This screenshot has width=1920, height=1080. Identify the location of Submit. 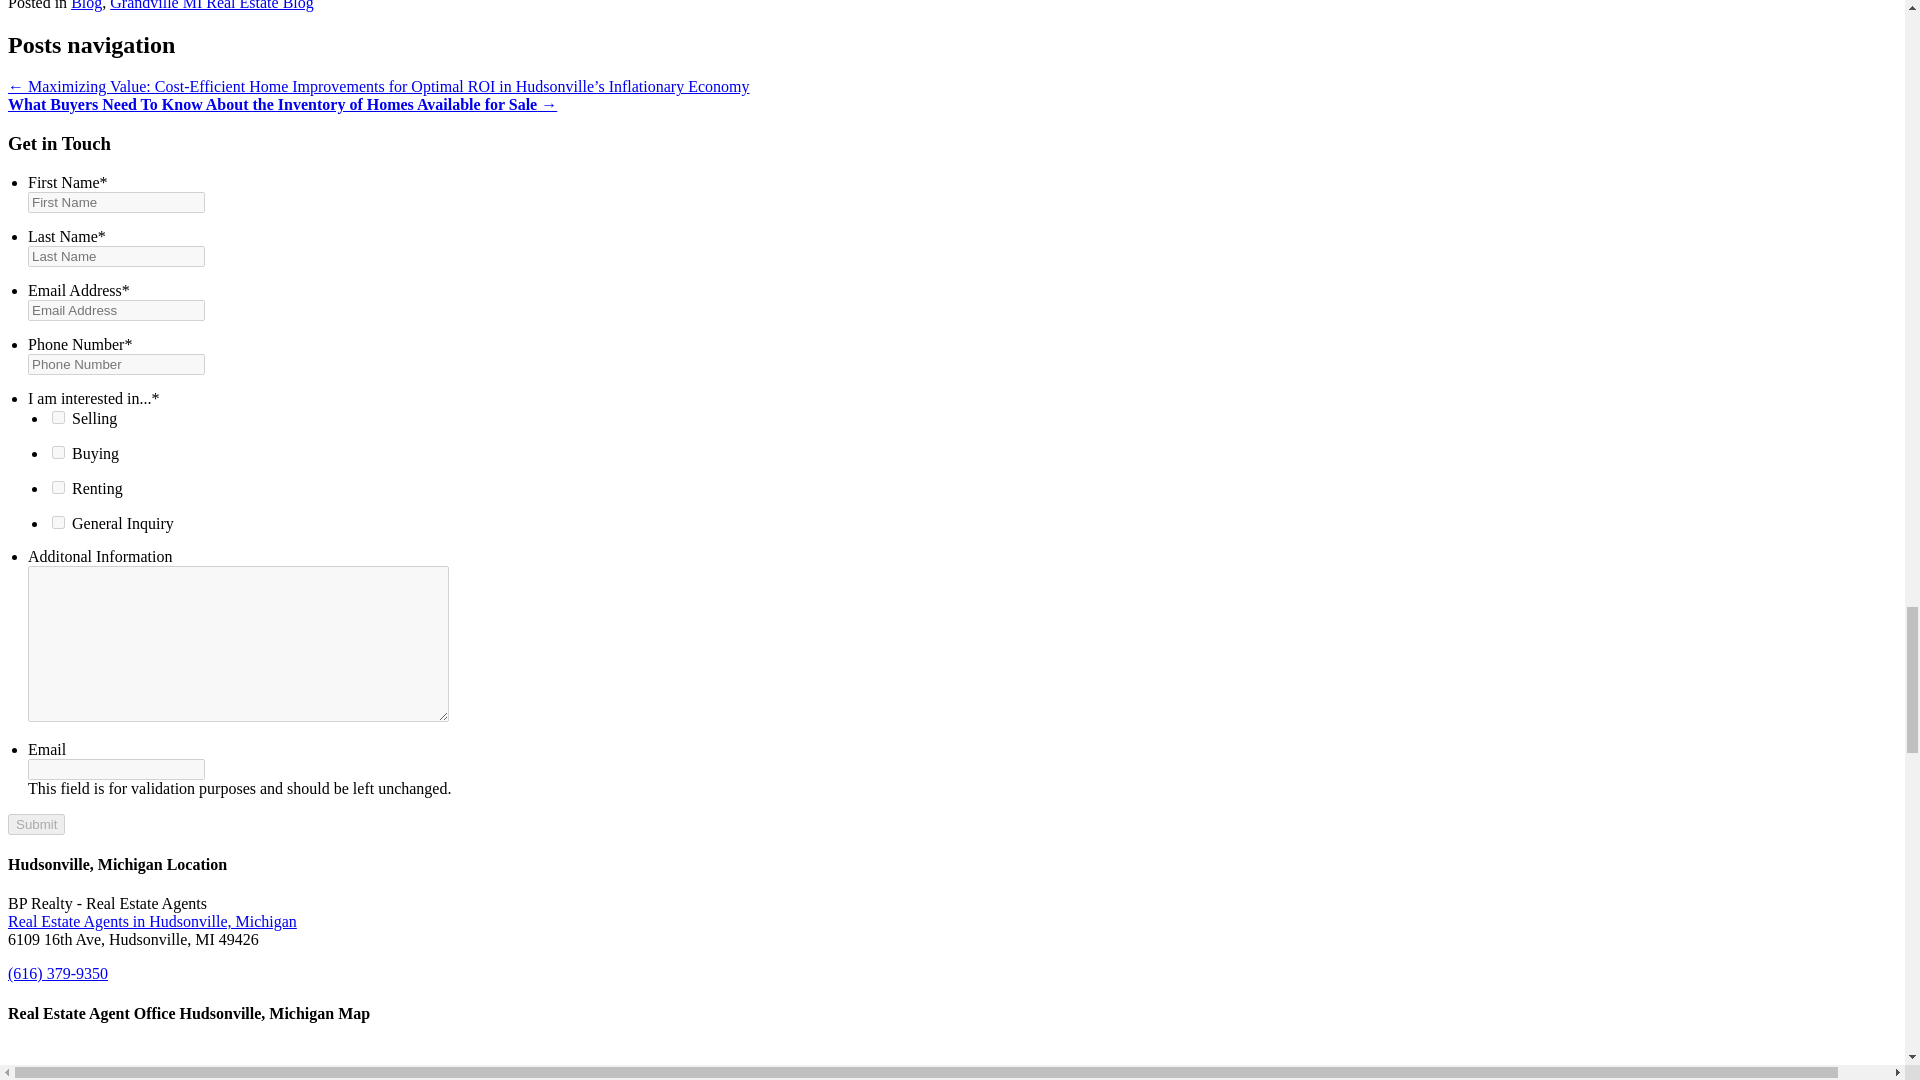
(36, 824).